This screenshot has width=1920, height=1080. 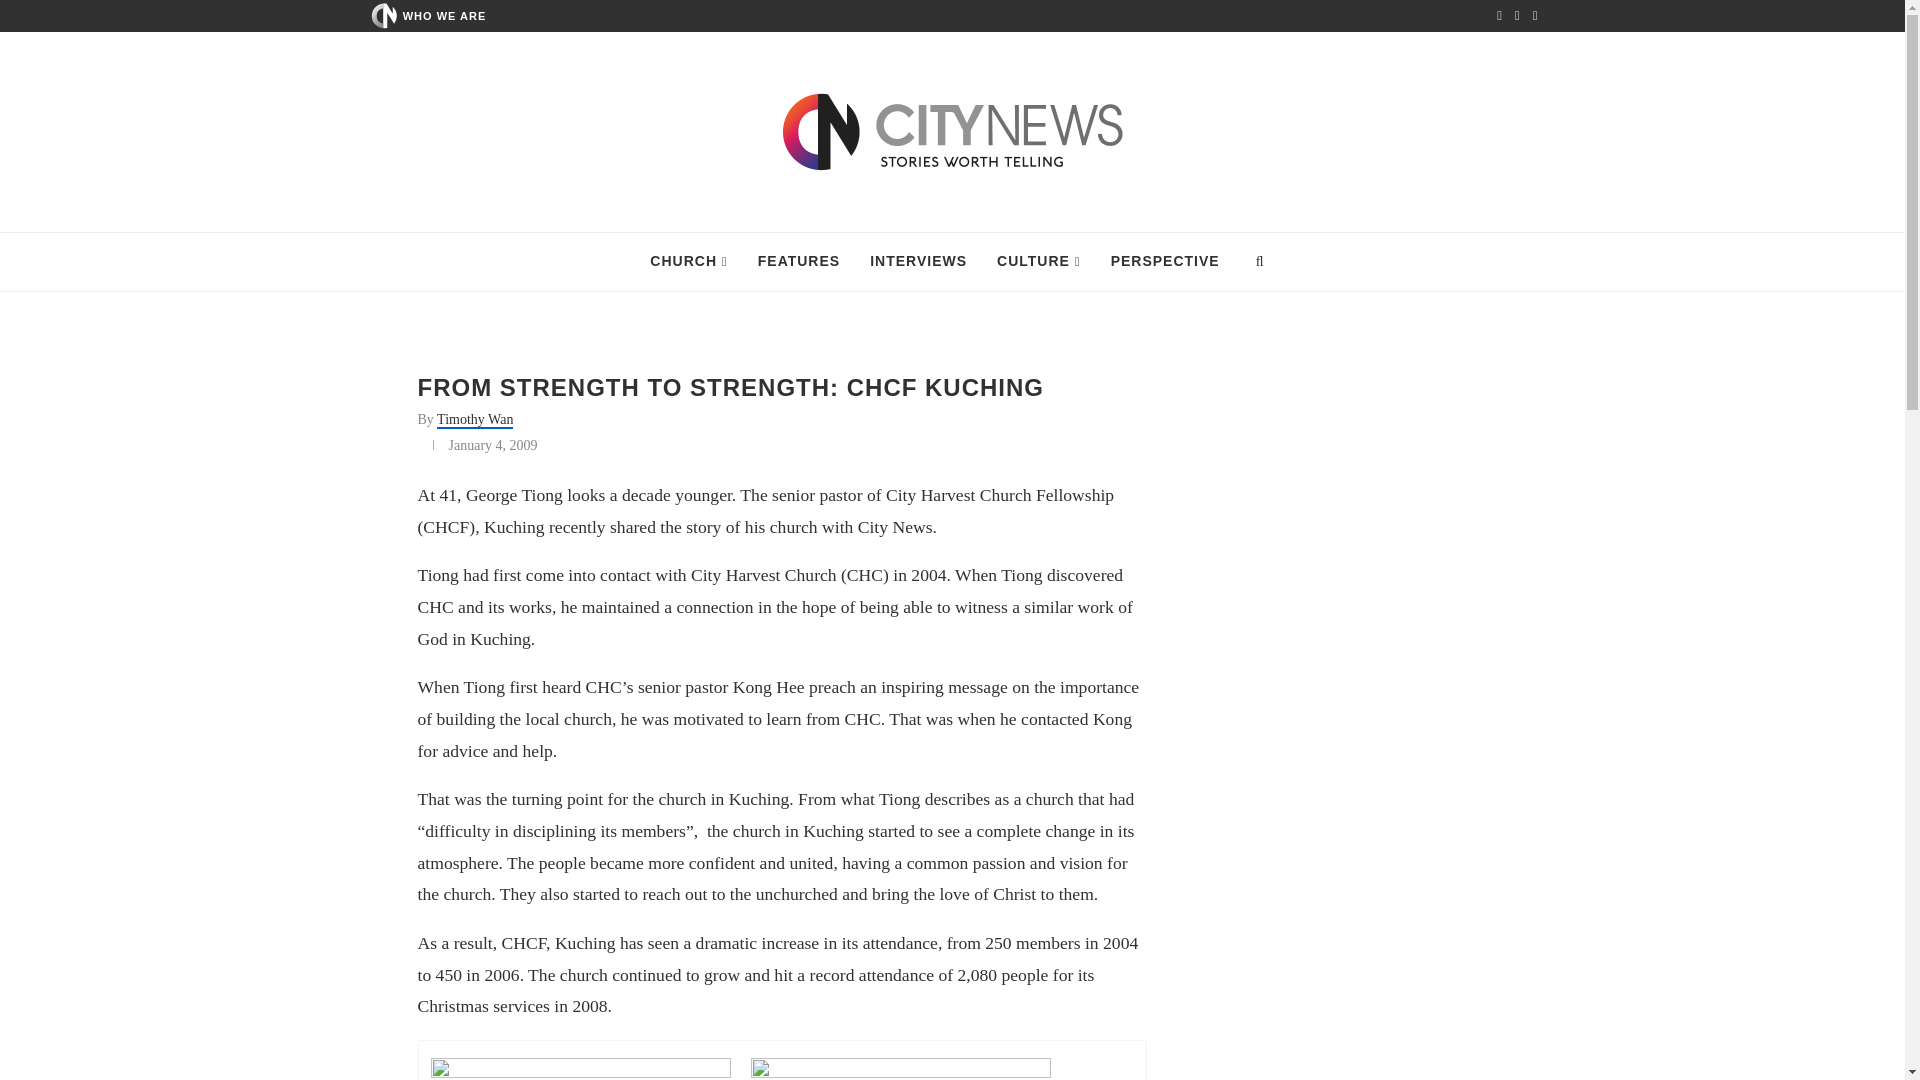 I want to click on FEATURES, so click(x=798, y=262).